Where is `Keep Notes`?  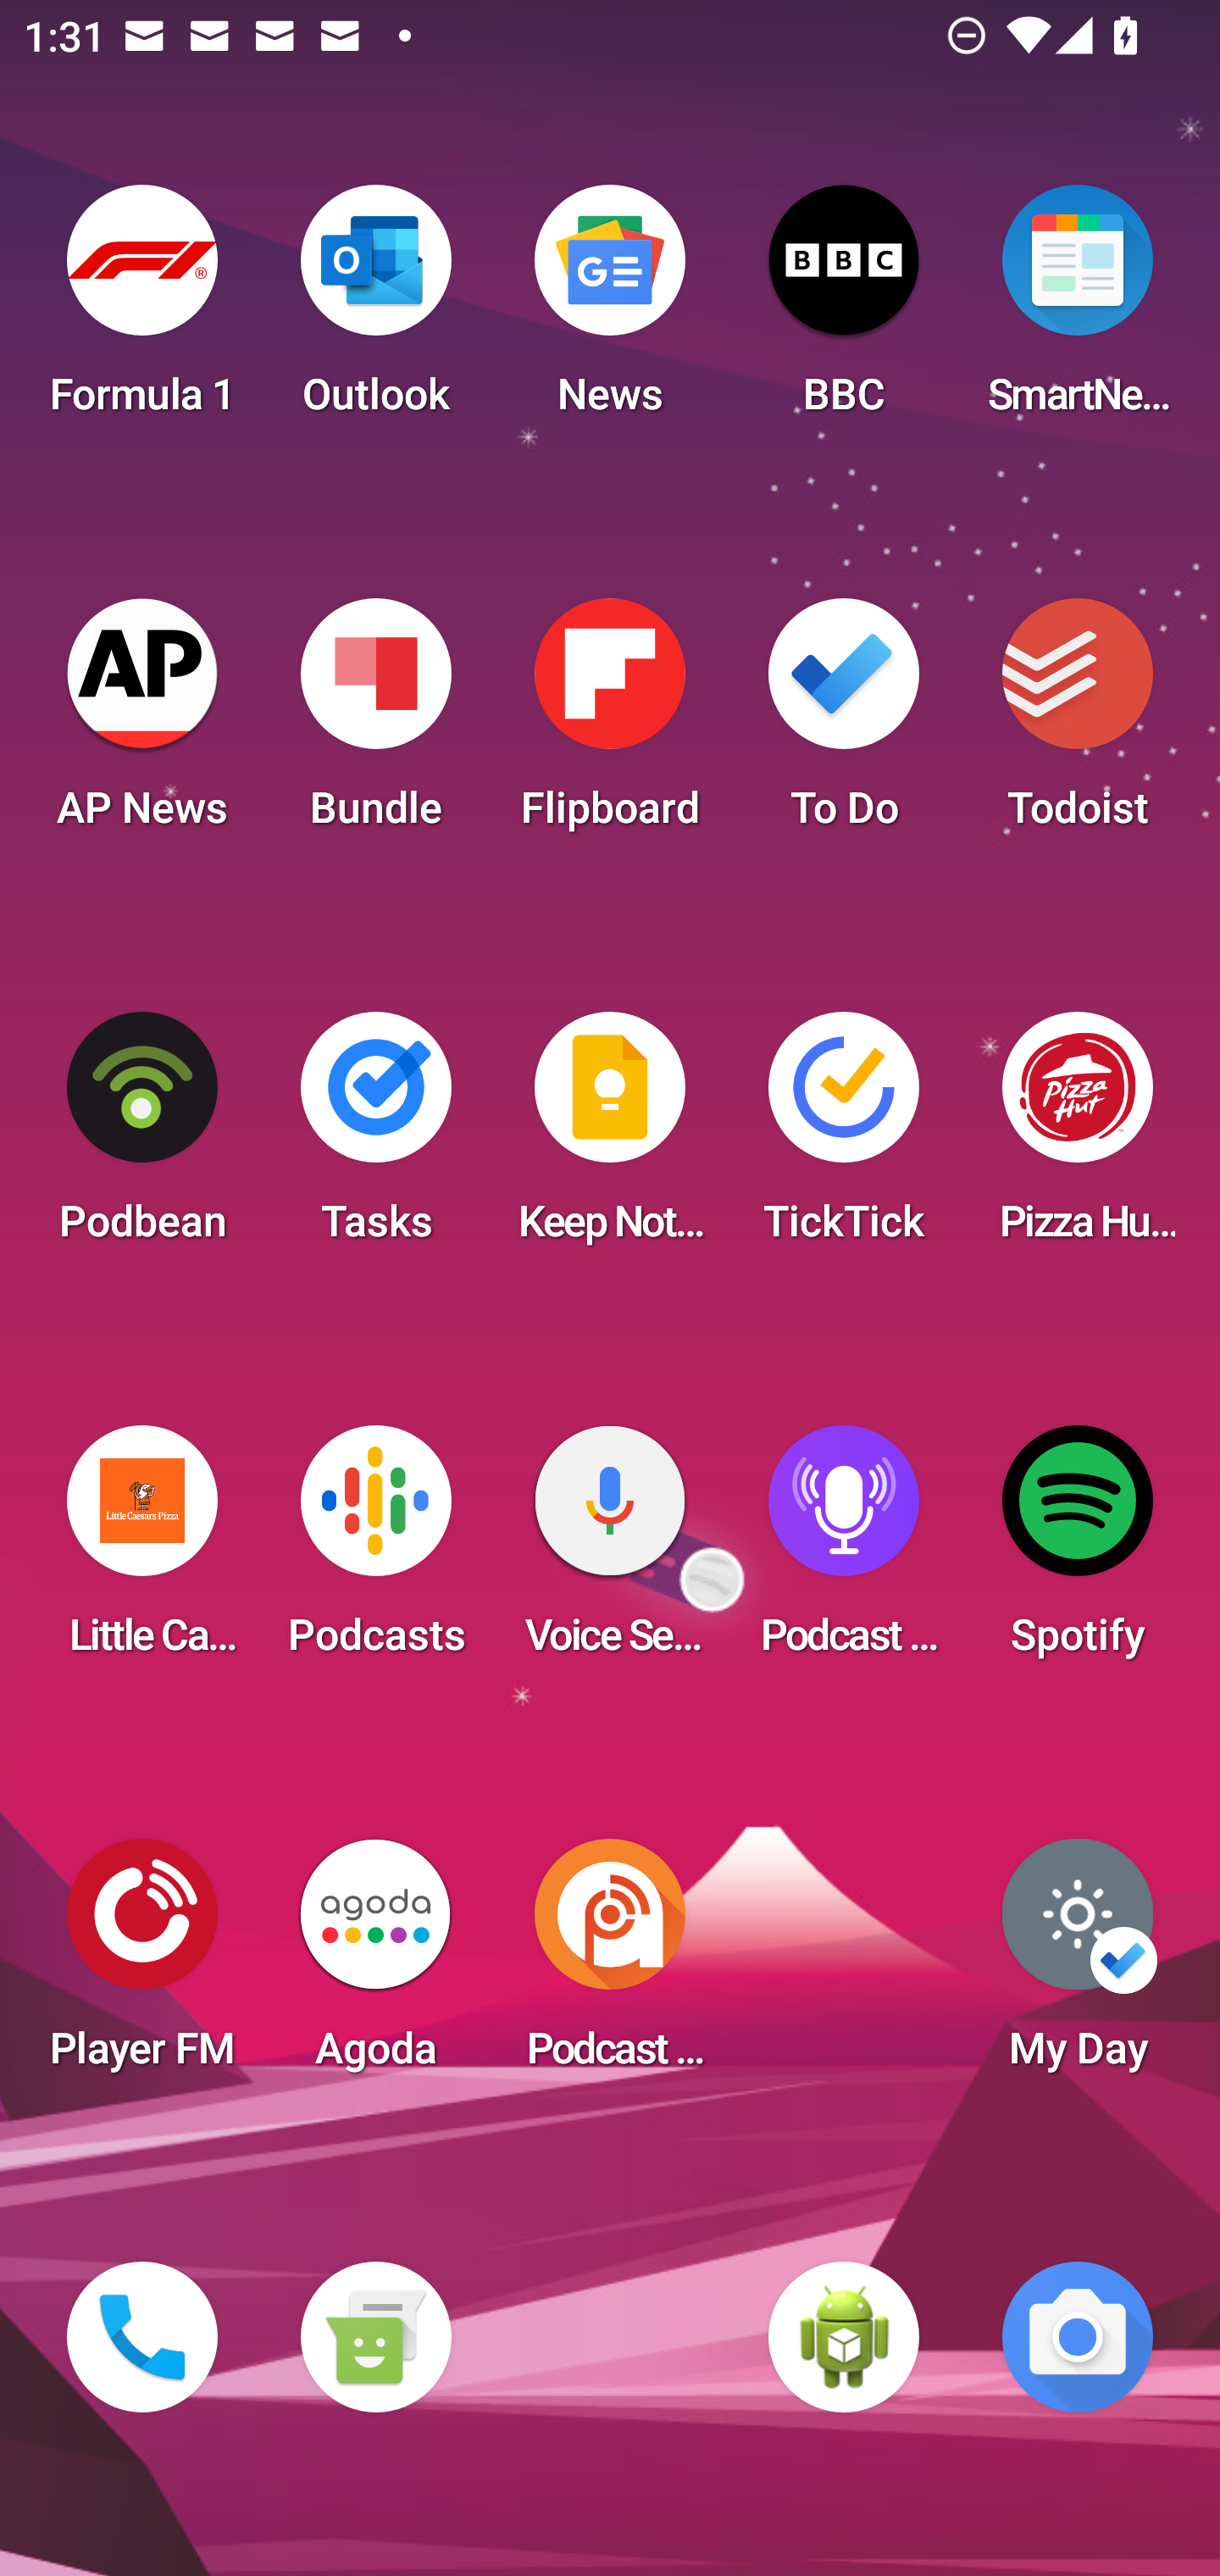
Keep Notes is located at coordinates (610, 1137).